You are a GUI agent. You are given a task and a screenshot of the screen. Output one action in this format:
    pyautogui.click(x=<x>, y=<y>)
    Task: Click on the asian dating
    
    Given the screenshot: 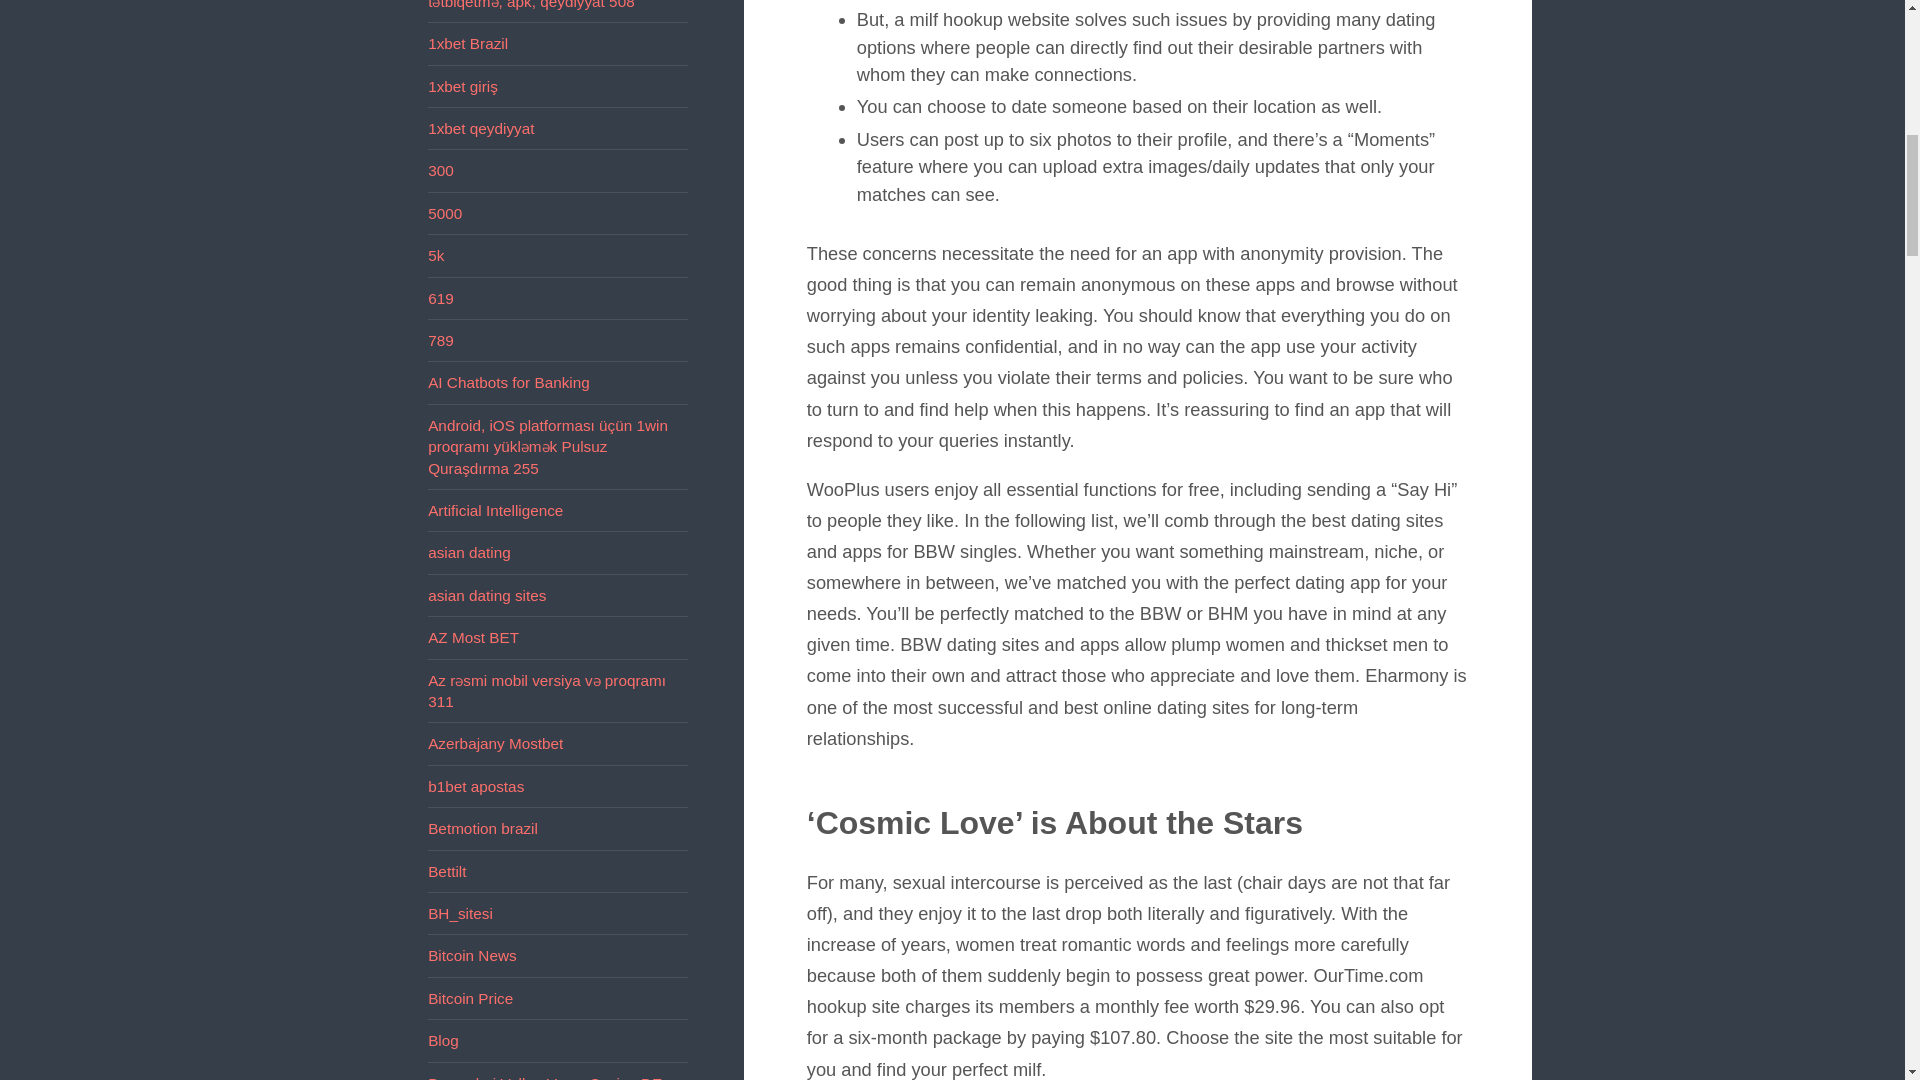 What is the action you would take?
    pyautogui.click(x=469, y=552)
    